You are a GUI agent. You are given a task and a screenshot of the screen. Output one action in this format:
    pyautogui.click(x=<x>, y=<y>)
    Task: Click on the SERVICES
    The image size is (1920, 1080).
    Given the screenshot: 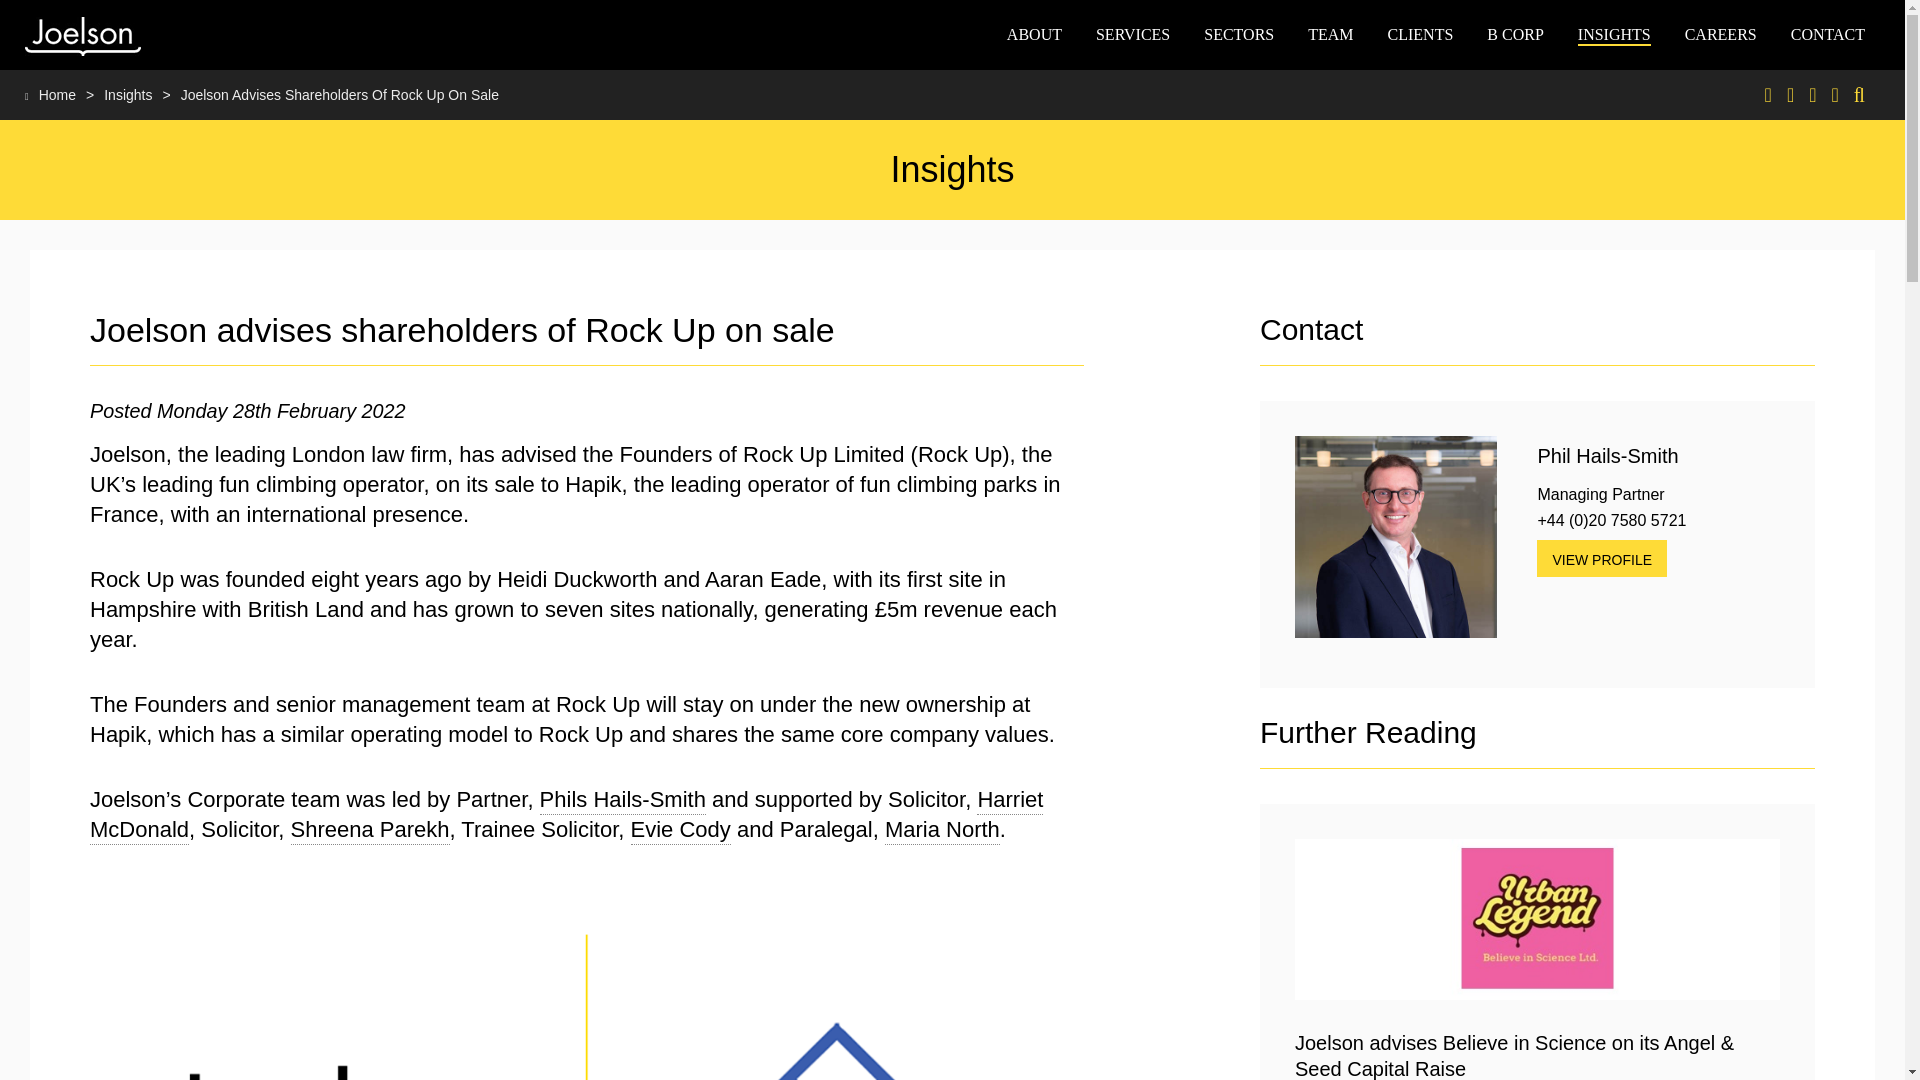 What is the action you would take?
    pyautogui.click(x=1132, y=34)
    